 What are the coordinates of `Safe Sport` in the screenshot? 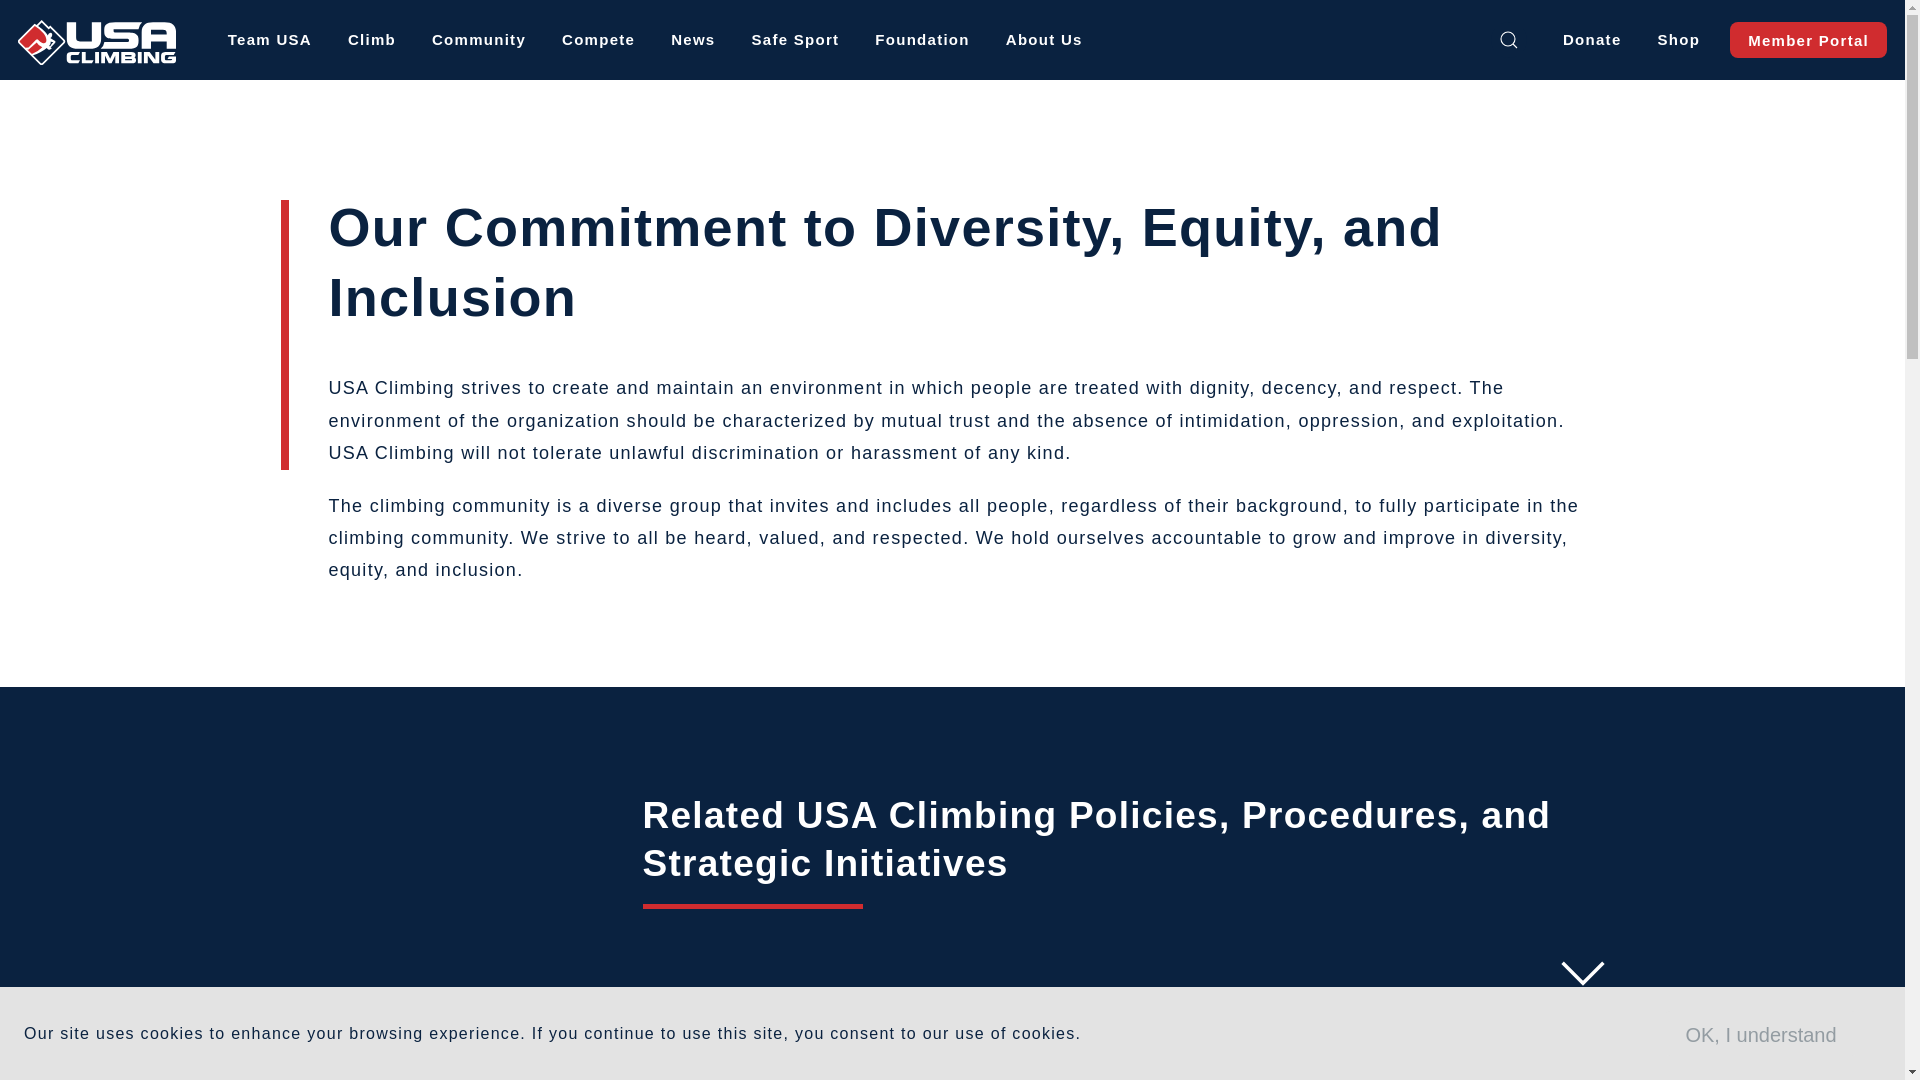 It's located at (794, 40).